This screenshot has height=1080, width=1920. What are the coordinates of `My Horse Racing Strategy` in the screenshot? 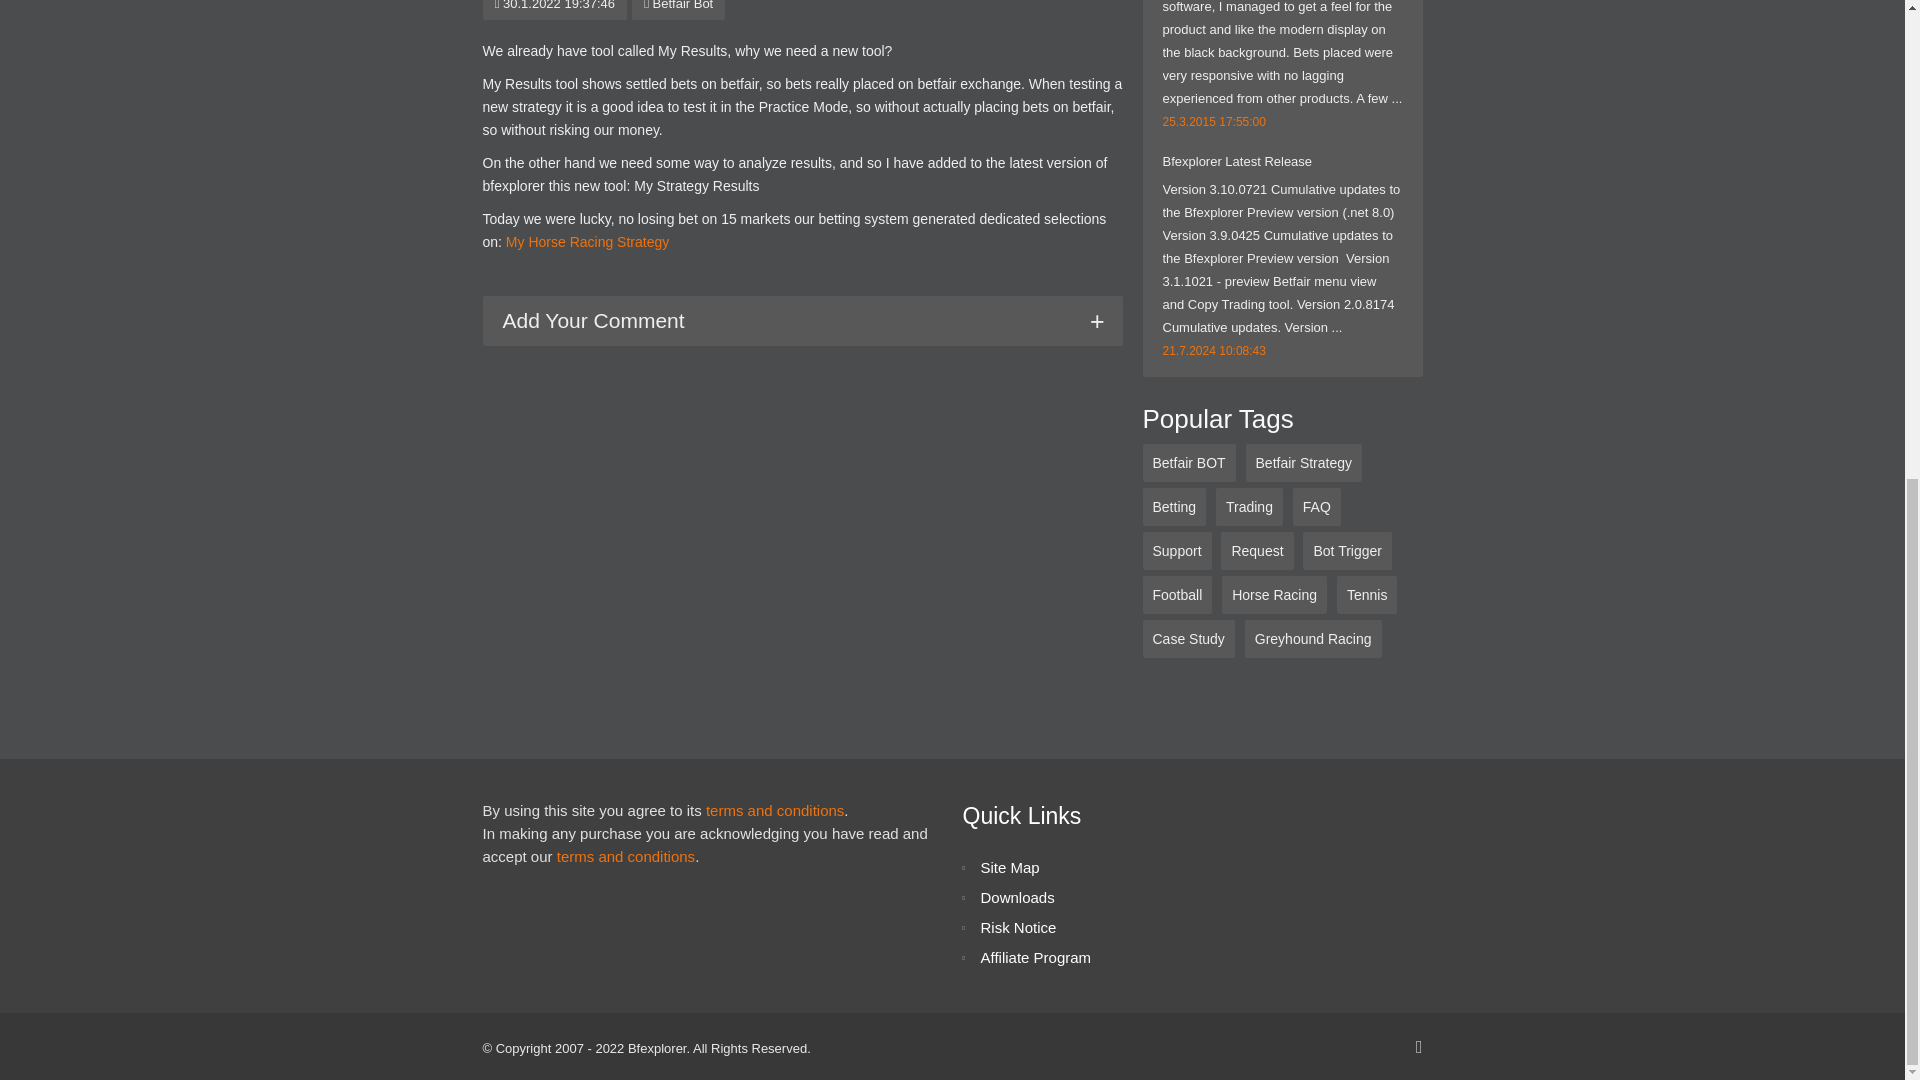 It's located at (587, 242).